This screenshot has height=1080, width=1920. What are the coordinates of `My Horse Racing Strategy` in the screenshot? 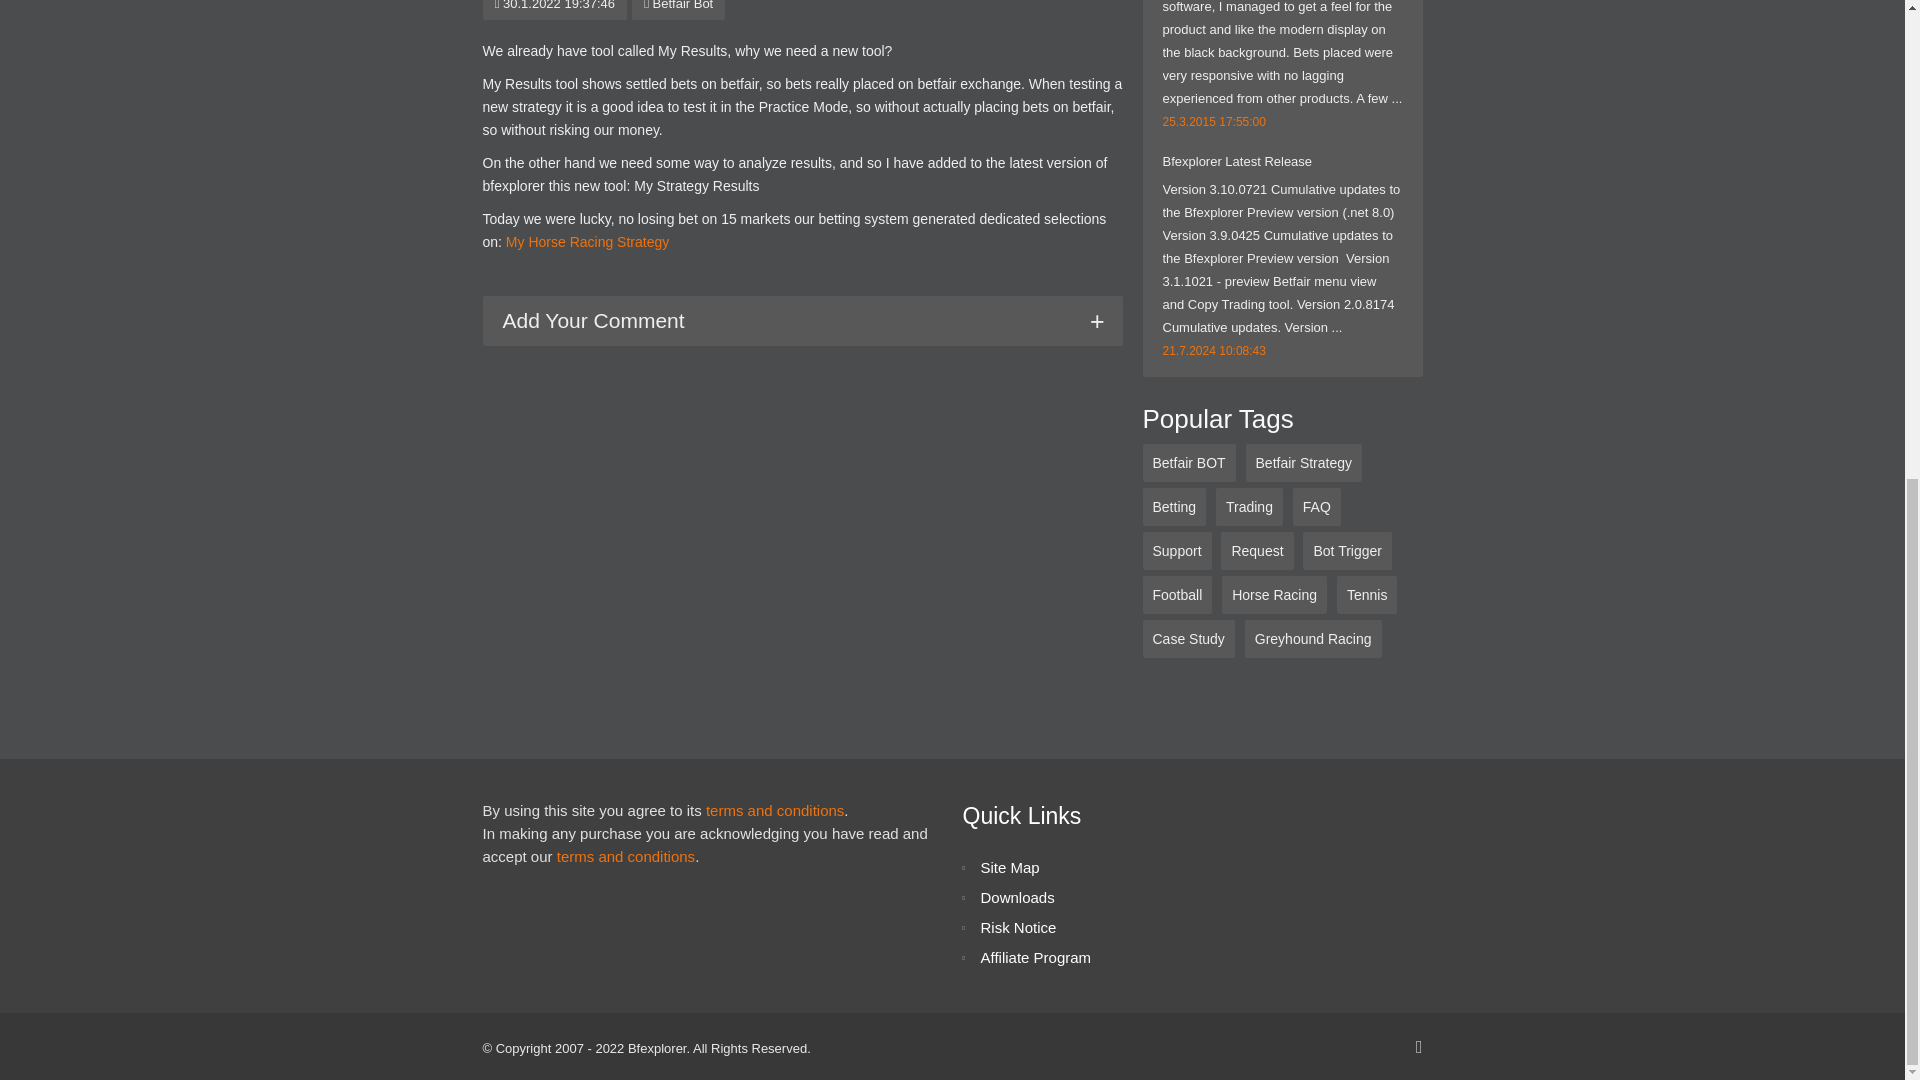 It's located at (587, 242).